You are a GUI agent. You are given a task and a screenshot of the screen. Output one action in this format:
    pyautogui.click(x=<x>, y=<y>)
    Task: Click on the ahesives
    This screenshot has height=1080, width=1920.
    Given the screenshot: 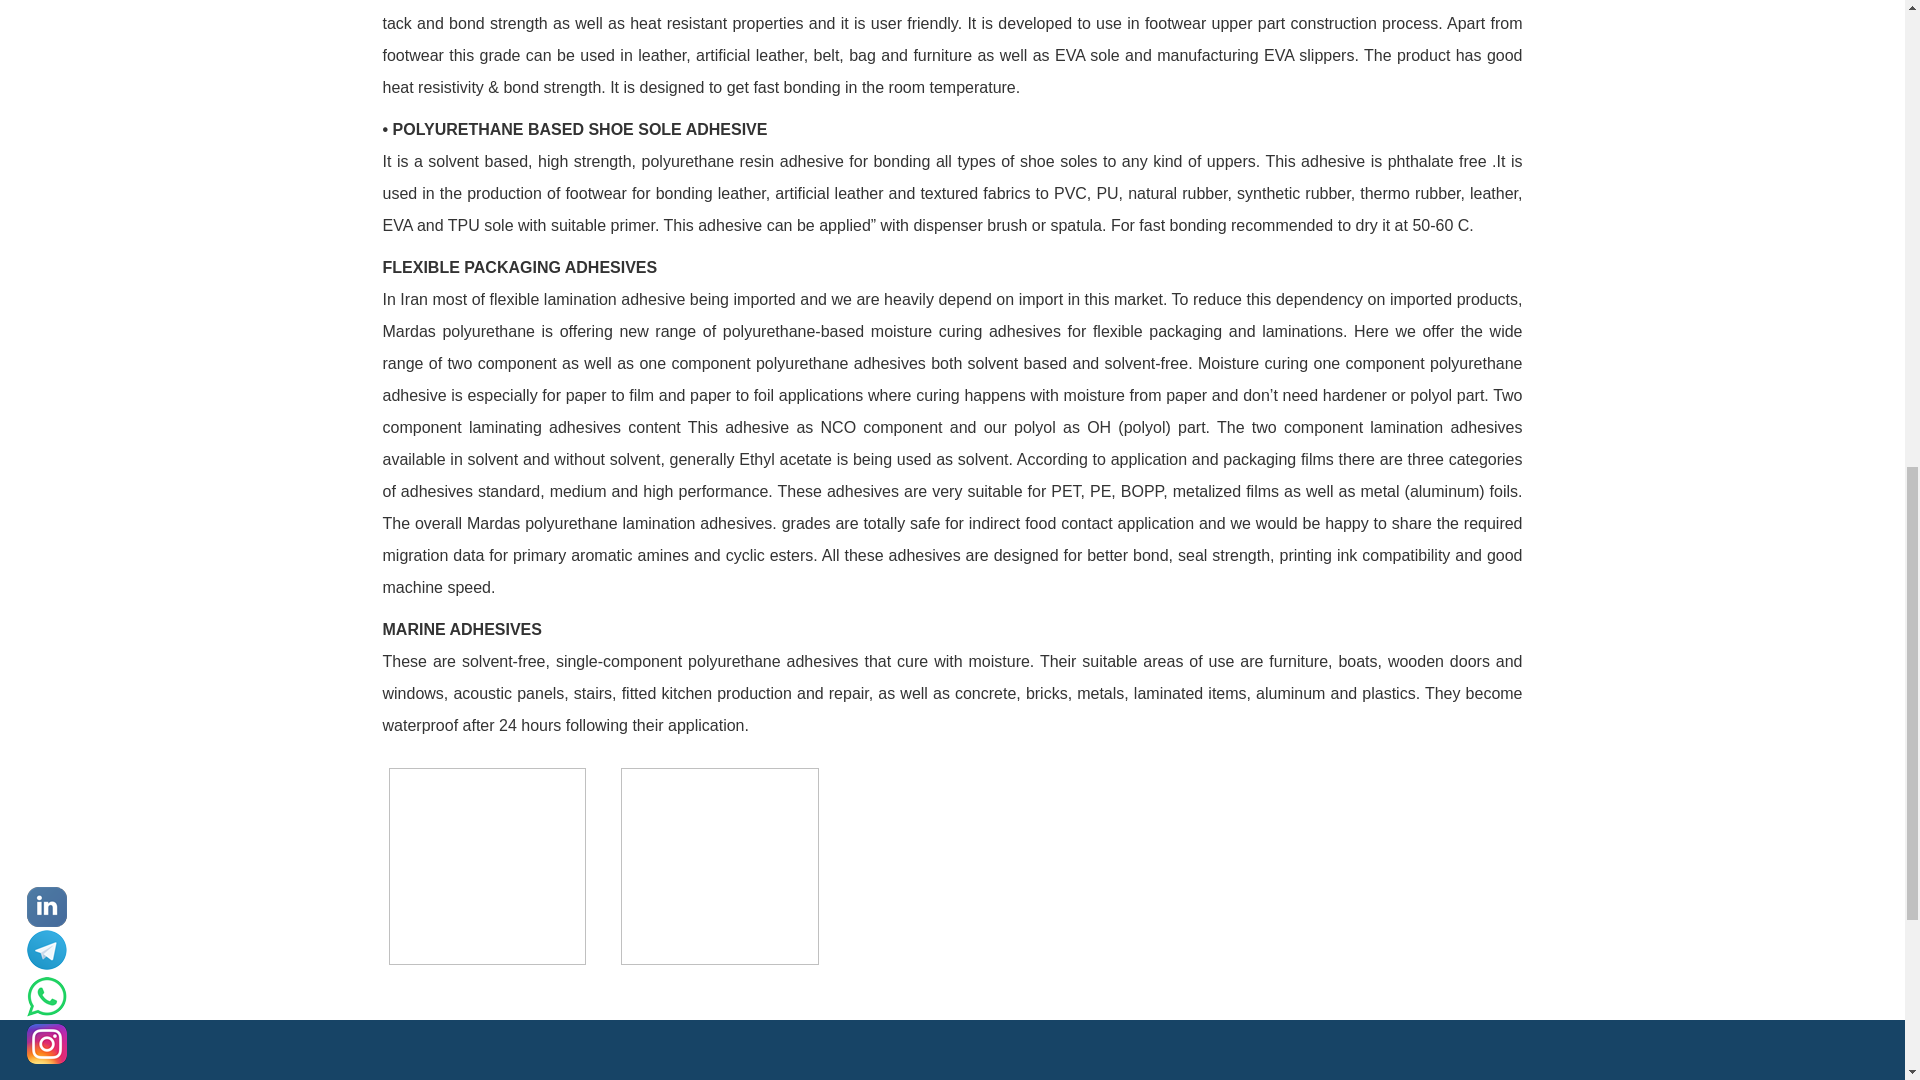 What is the action you would take?
    pyautogui.click(x=718, y=866)
    